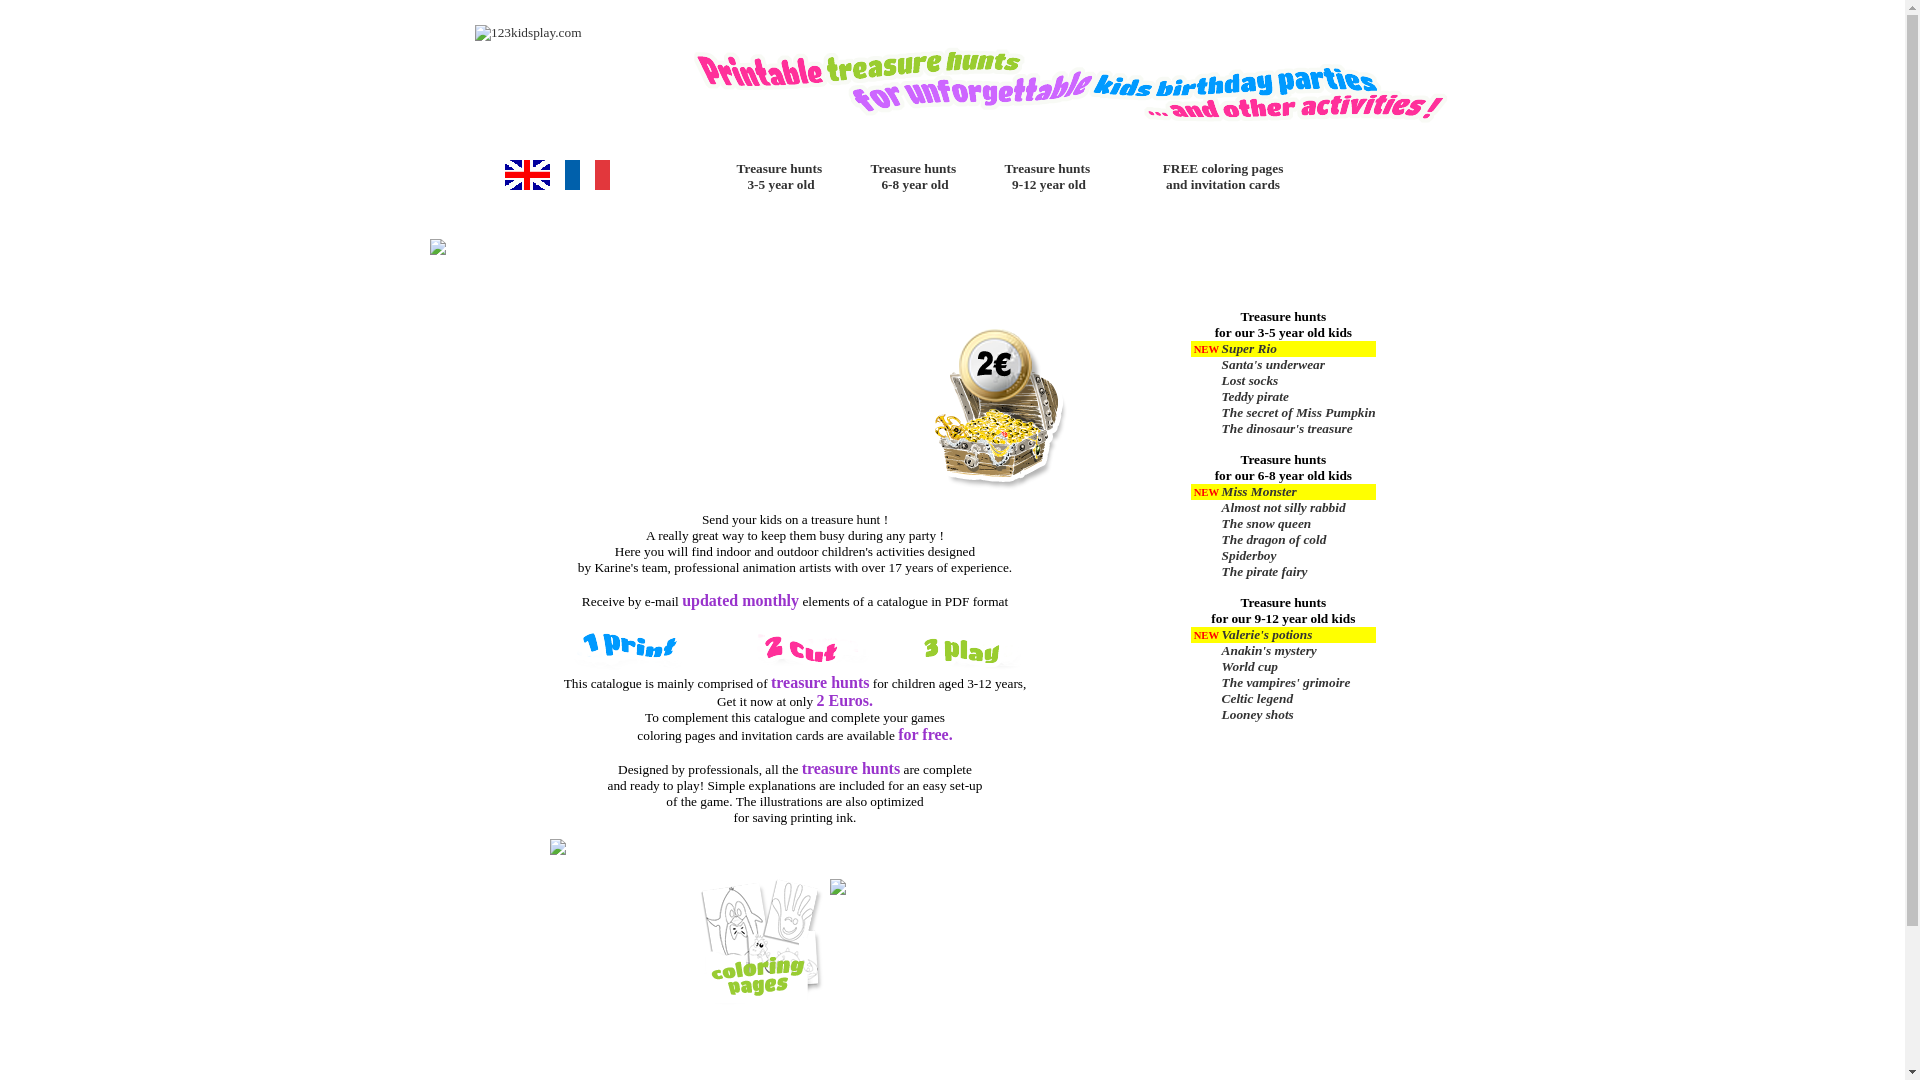 The image size is (1920, 1080). What do you see at coordinates (1299, 397) in the screenshot?
I see `Teddy pirate` at bounding box center [1299, 397].